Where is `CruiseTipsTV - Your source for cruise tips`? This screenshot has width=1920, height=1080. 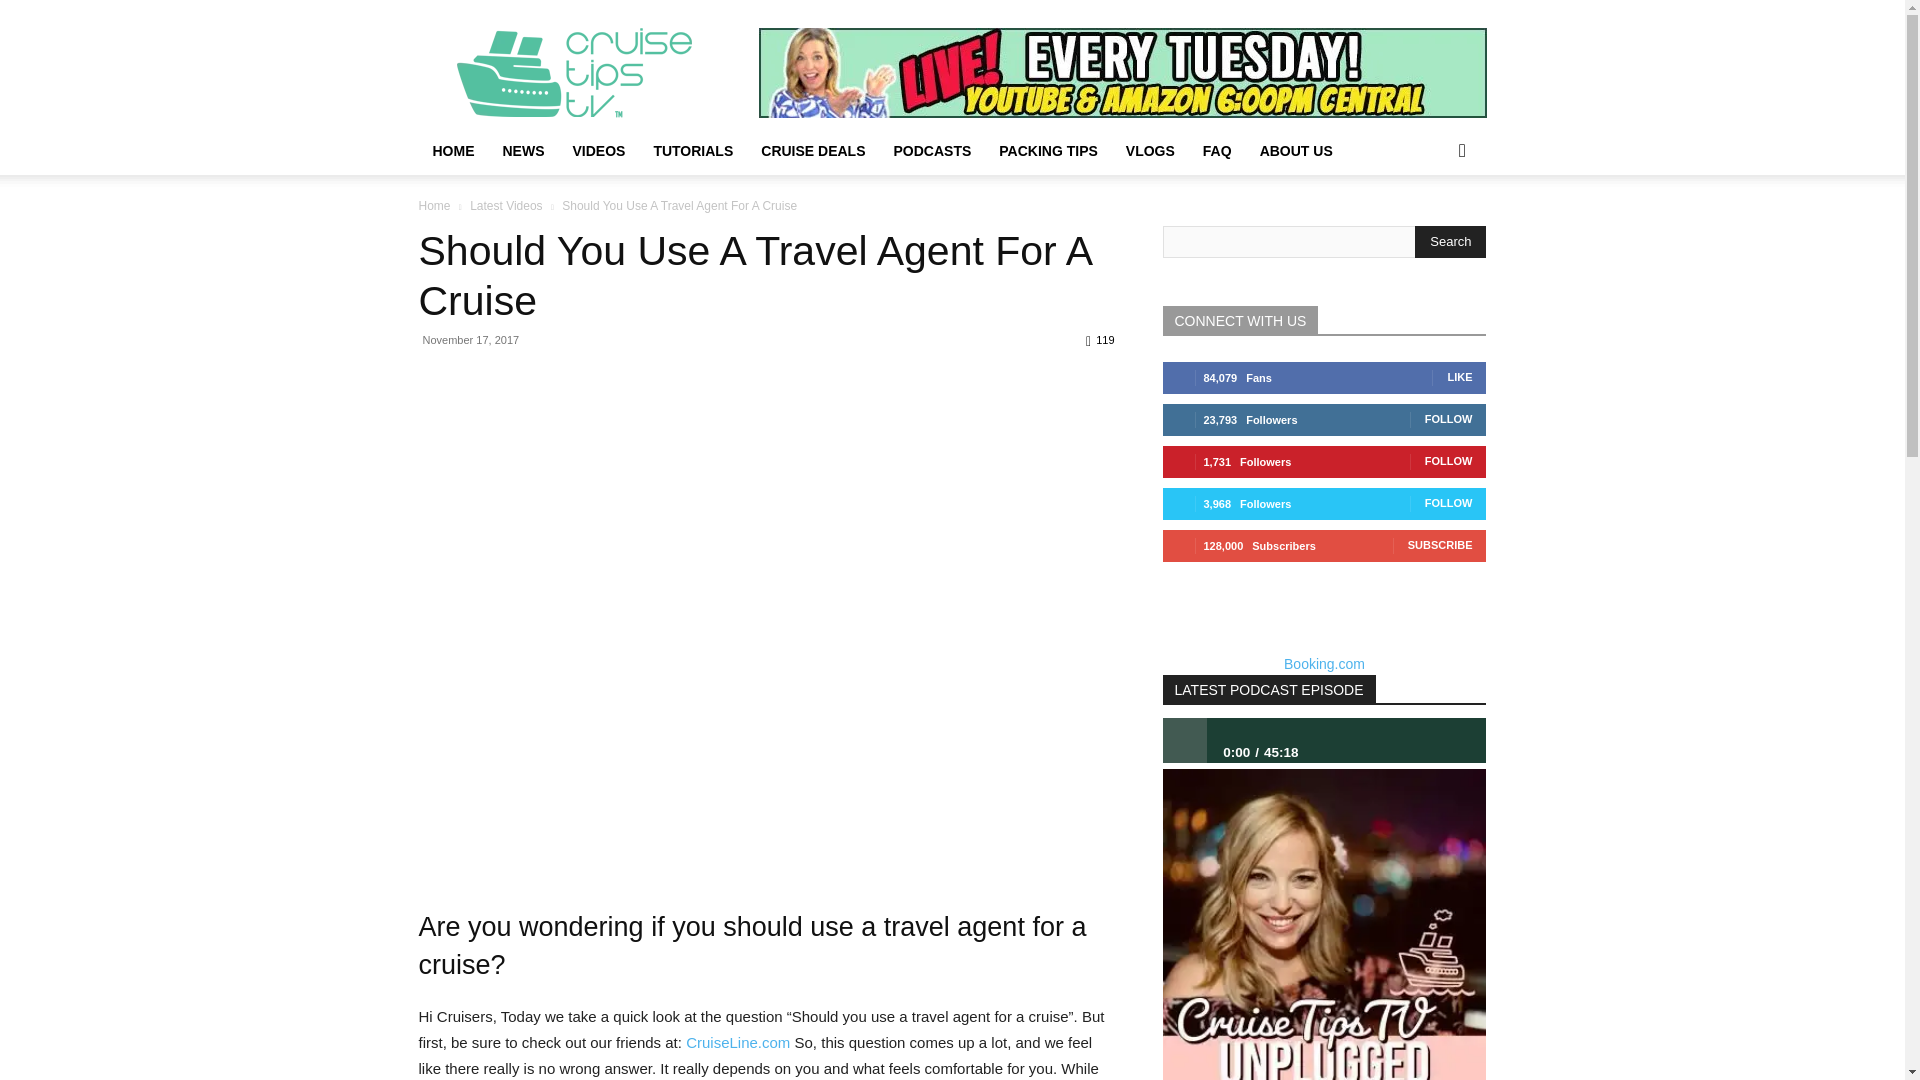
CruiseTipsTV - Your source for cruise tips is located at coordinates (587, 72).